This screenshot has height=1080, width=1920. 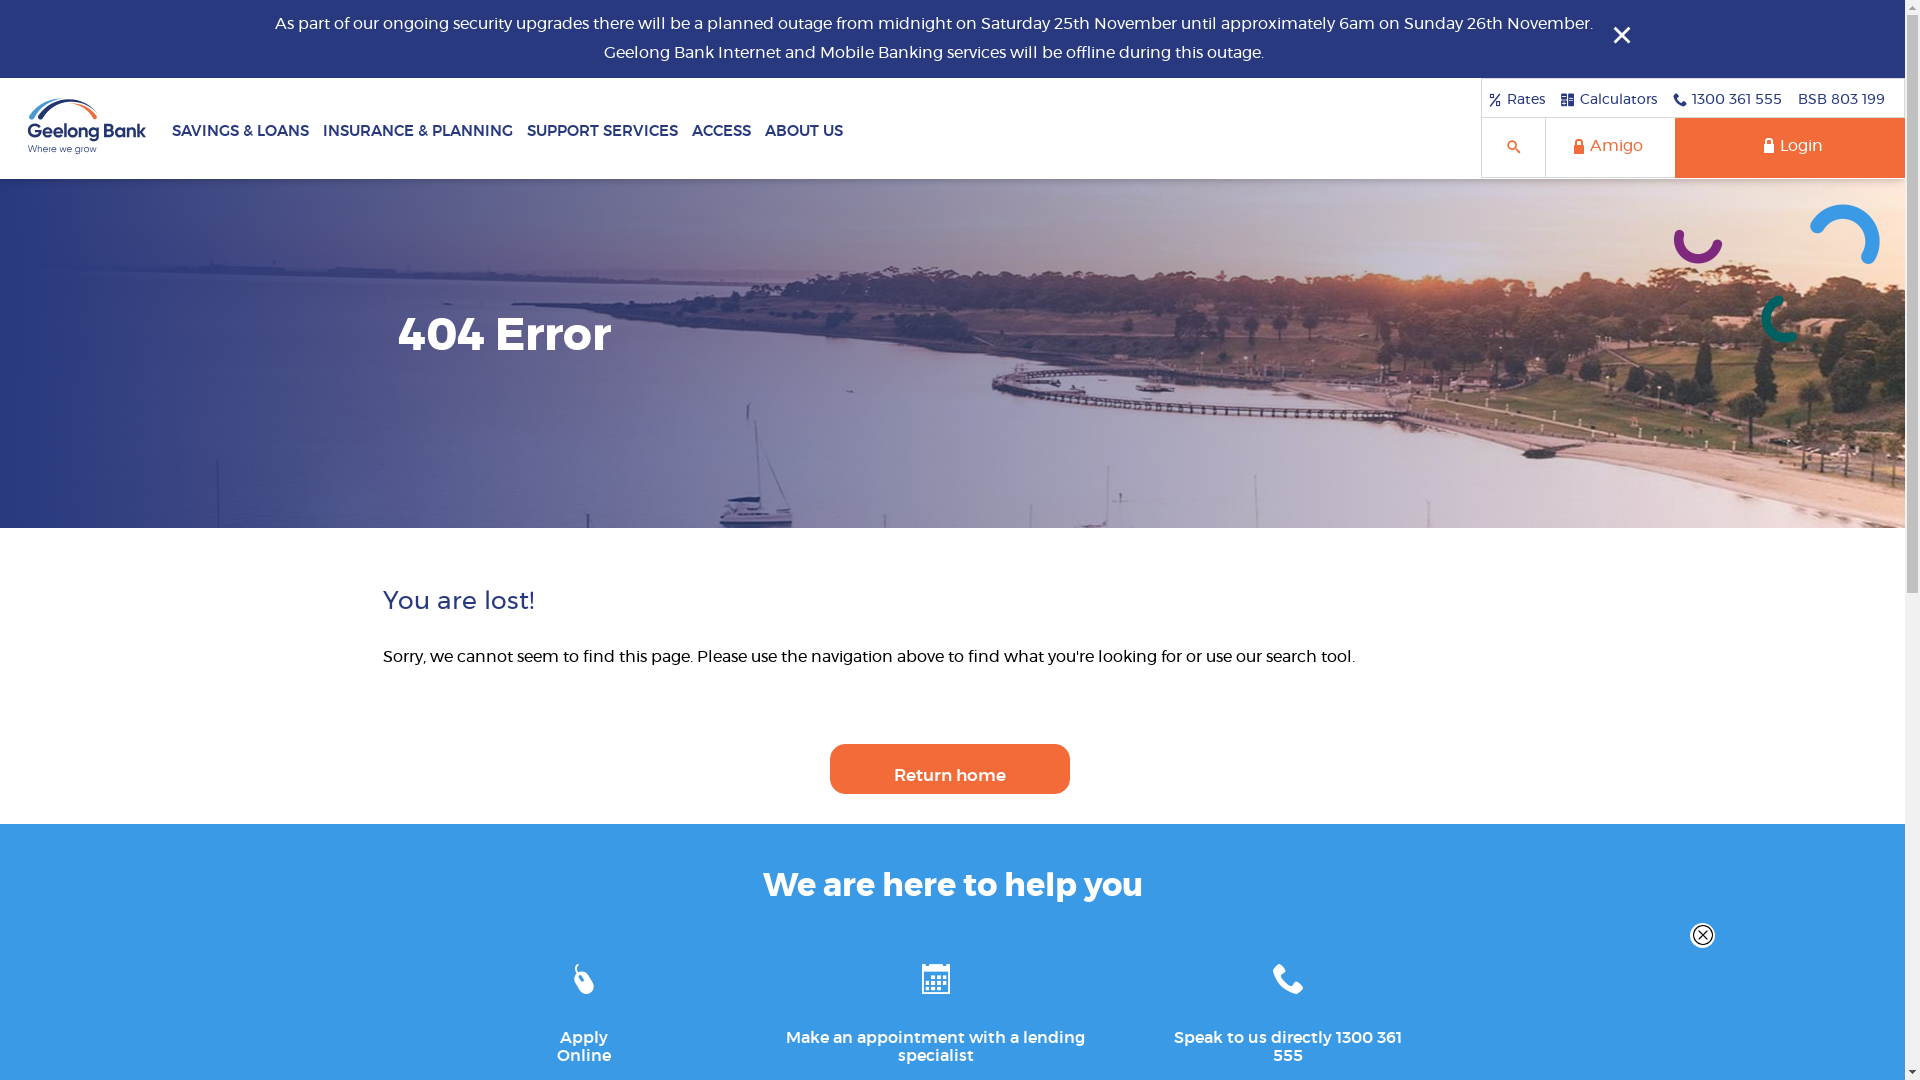 I want to click on INSURANCE & PLANNING, so click(x=418, y=128).